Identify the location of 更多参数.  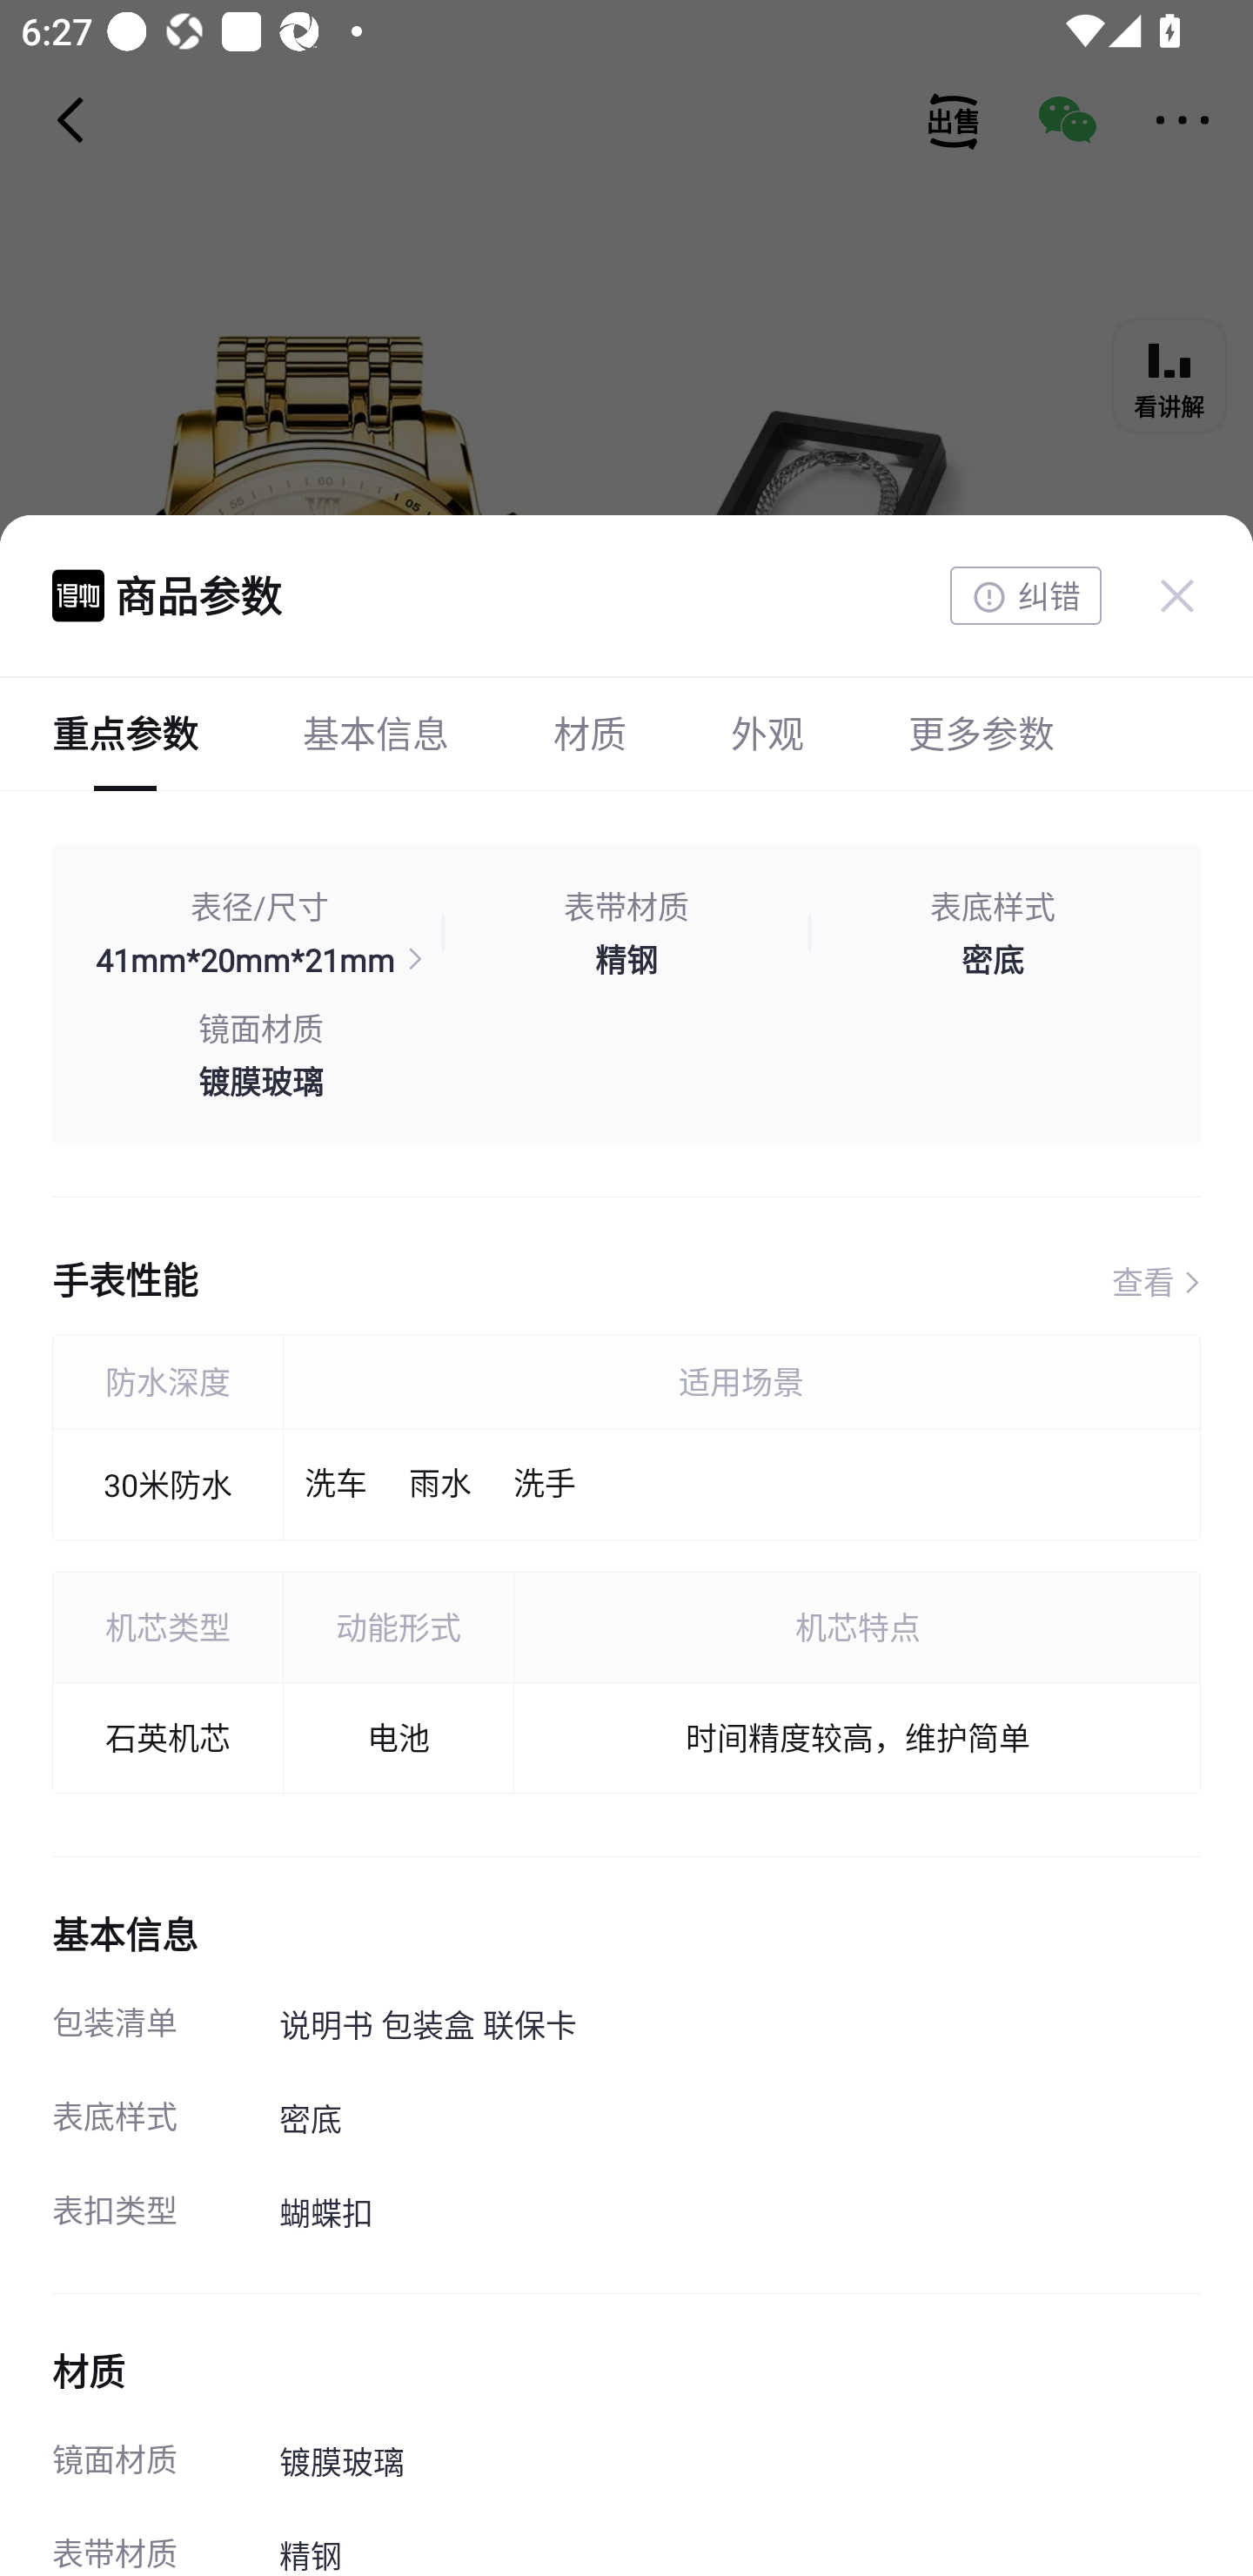
(981, 733).